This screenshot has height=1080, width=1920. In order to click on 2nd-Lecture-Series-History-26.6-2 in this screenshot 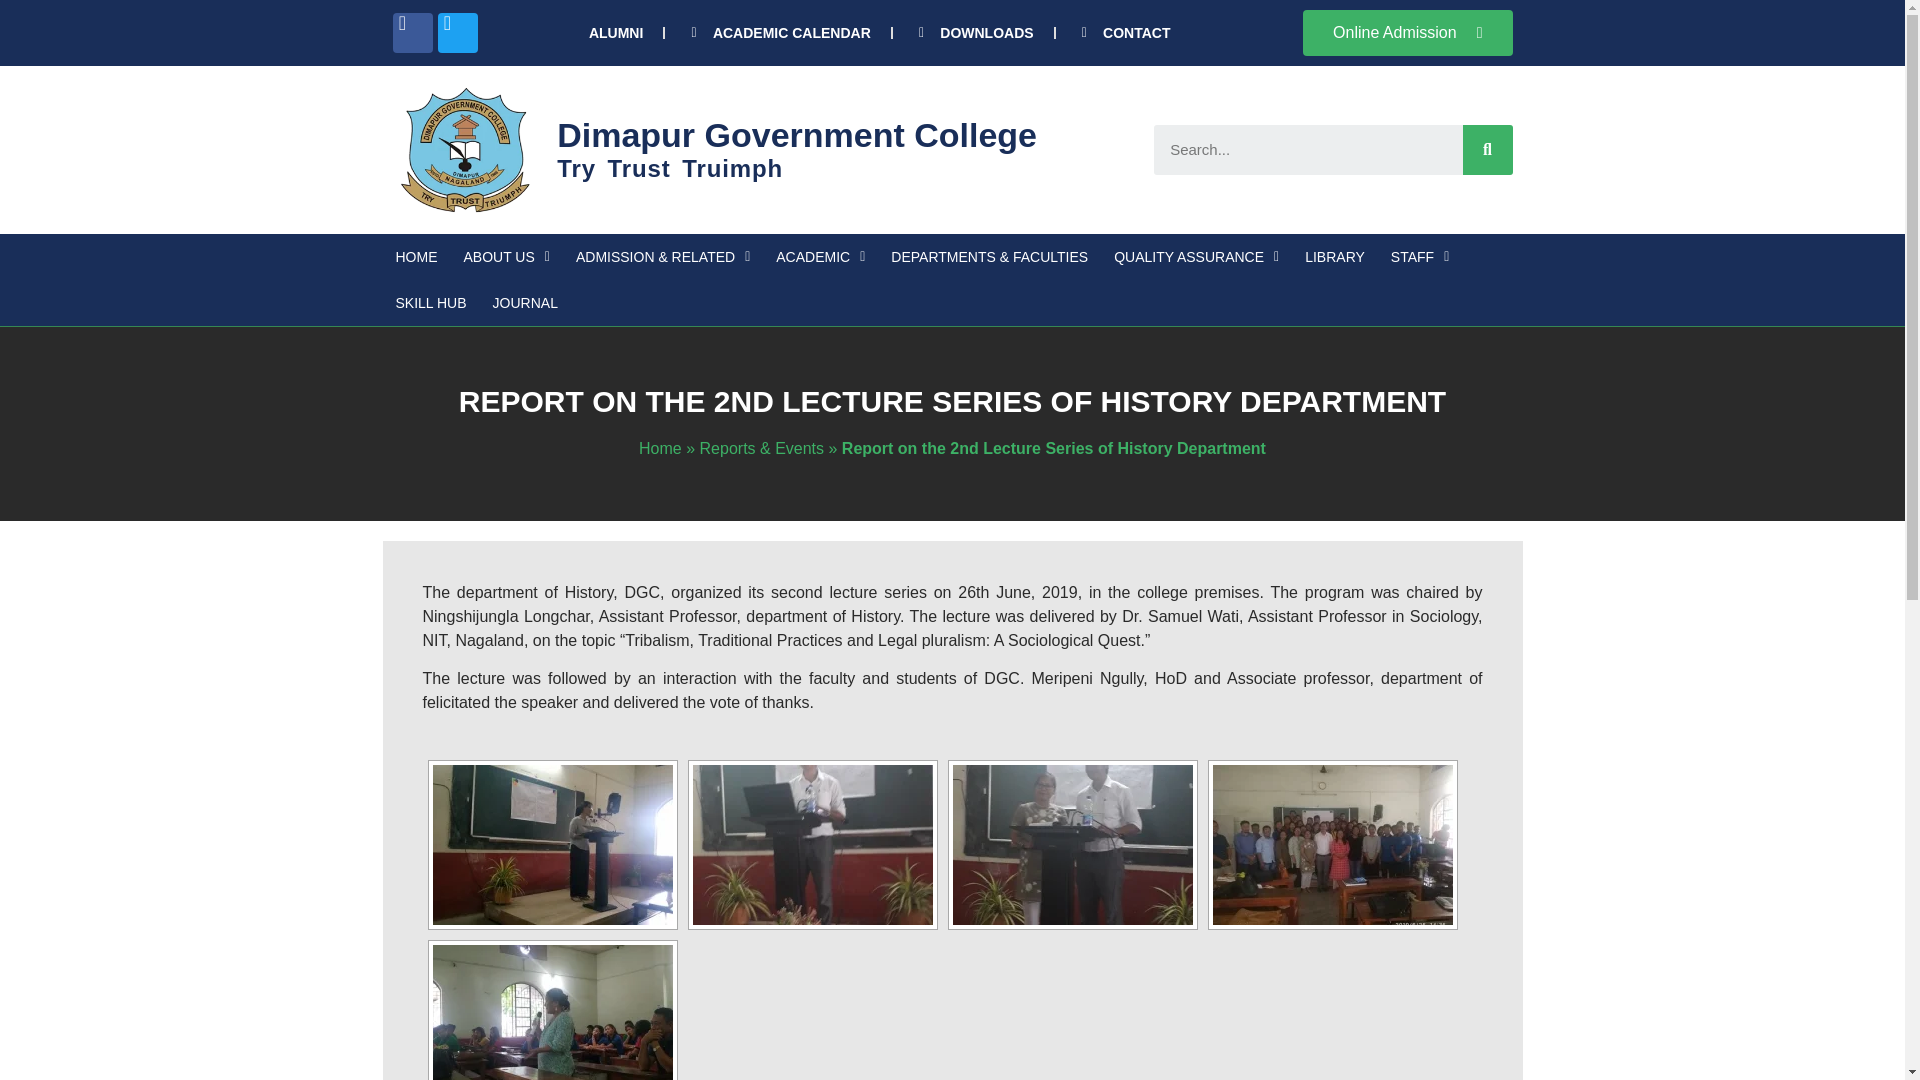, I will do `click(1072, 844)`.